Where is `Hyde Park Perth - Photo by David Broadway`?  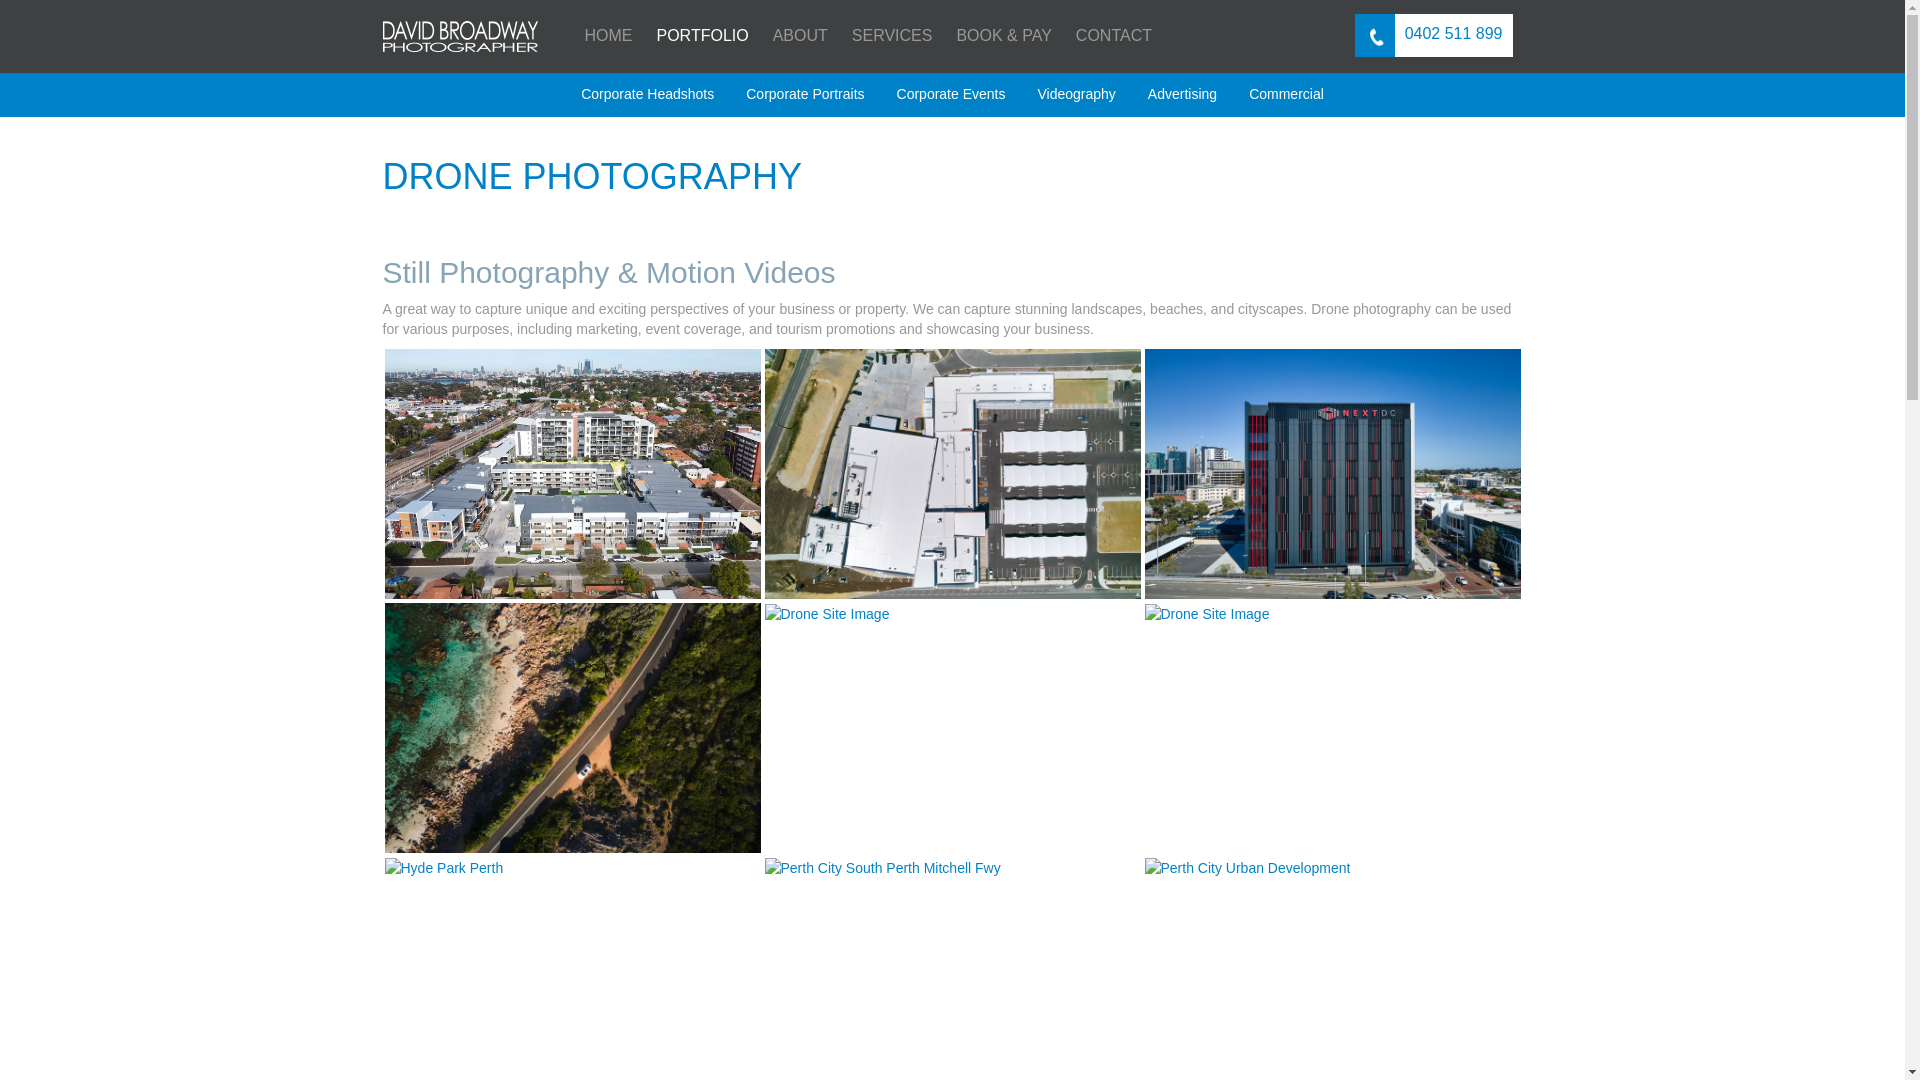 Hyde Park Perth - Photo by David Broadway is located at coordinates (444, 868).